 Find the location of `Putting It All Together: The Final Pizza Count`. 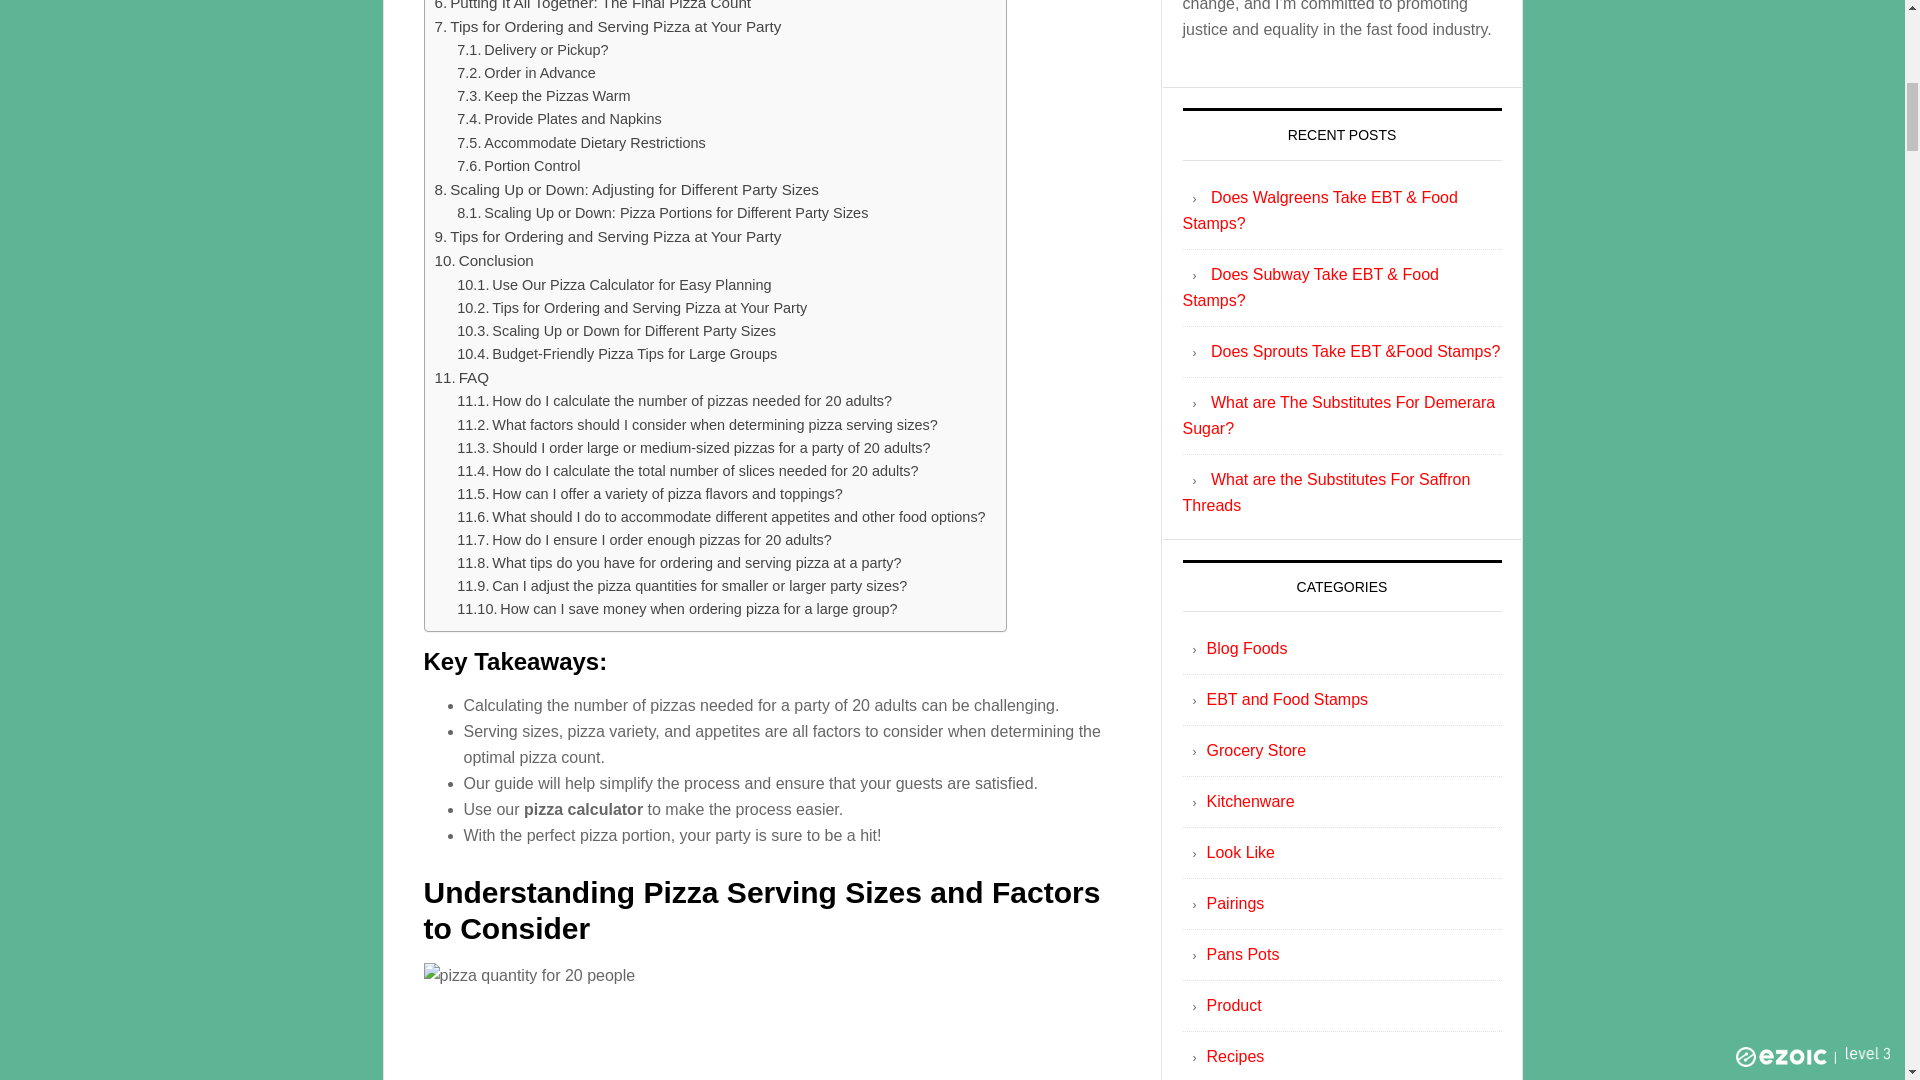

Putting It All Together: The Final Pizza Count is located at coordinates (592, 7).